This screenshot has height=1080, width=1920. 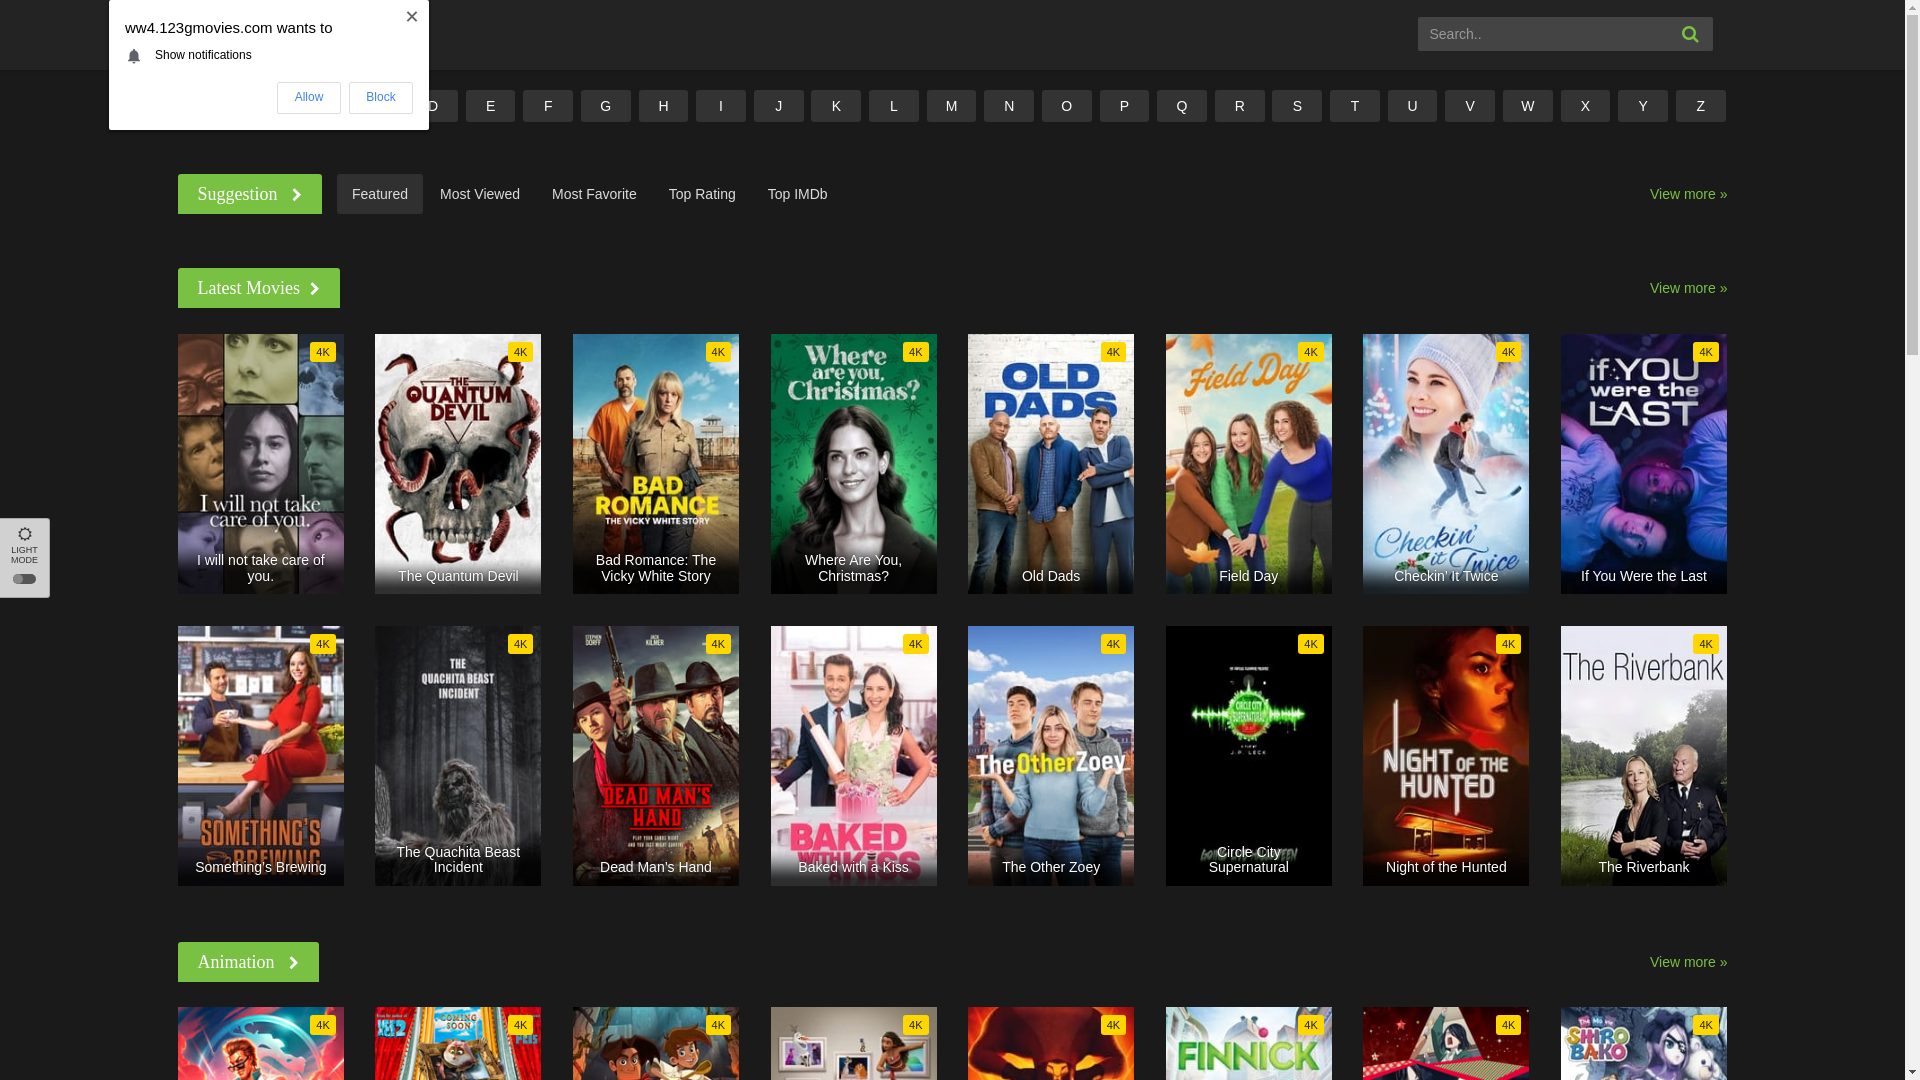 What do you see at coordinates (779, 106) in the screenshot?
I see `J` at bounding box center [779, 106].